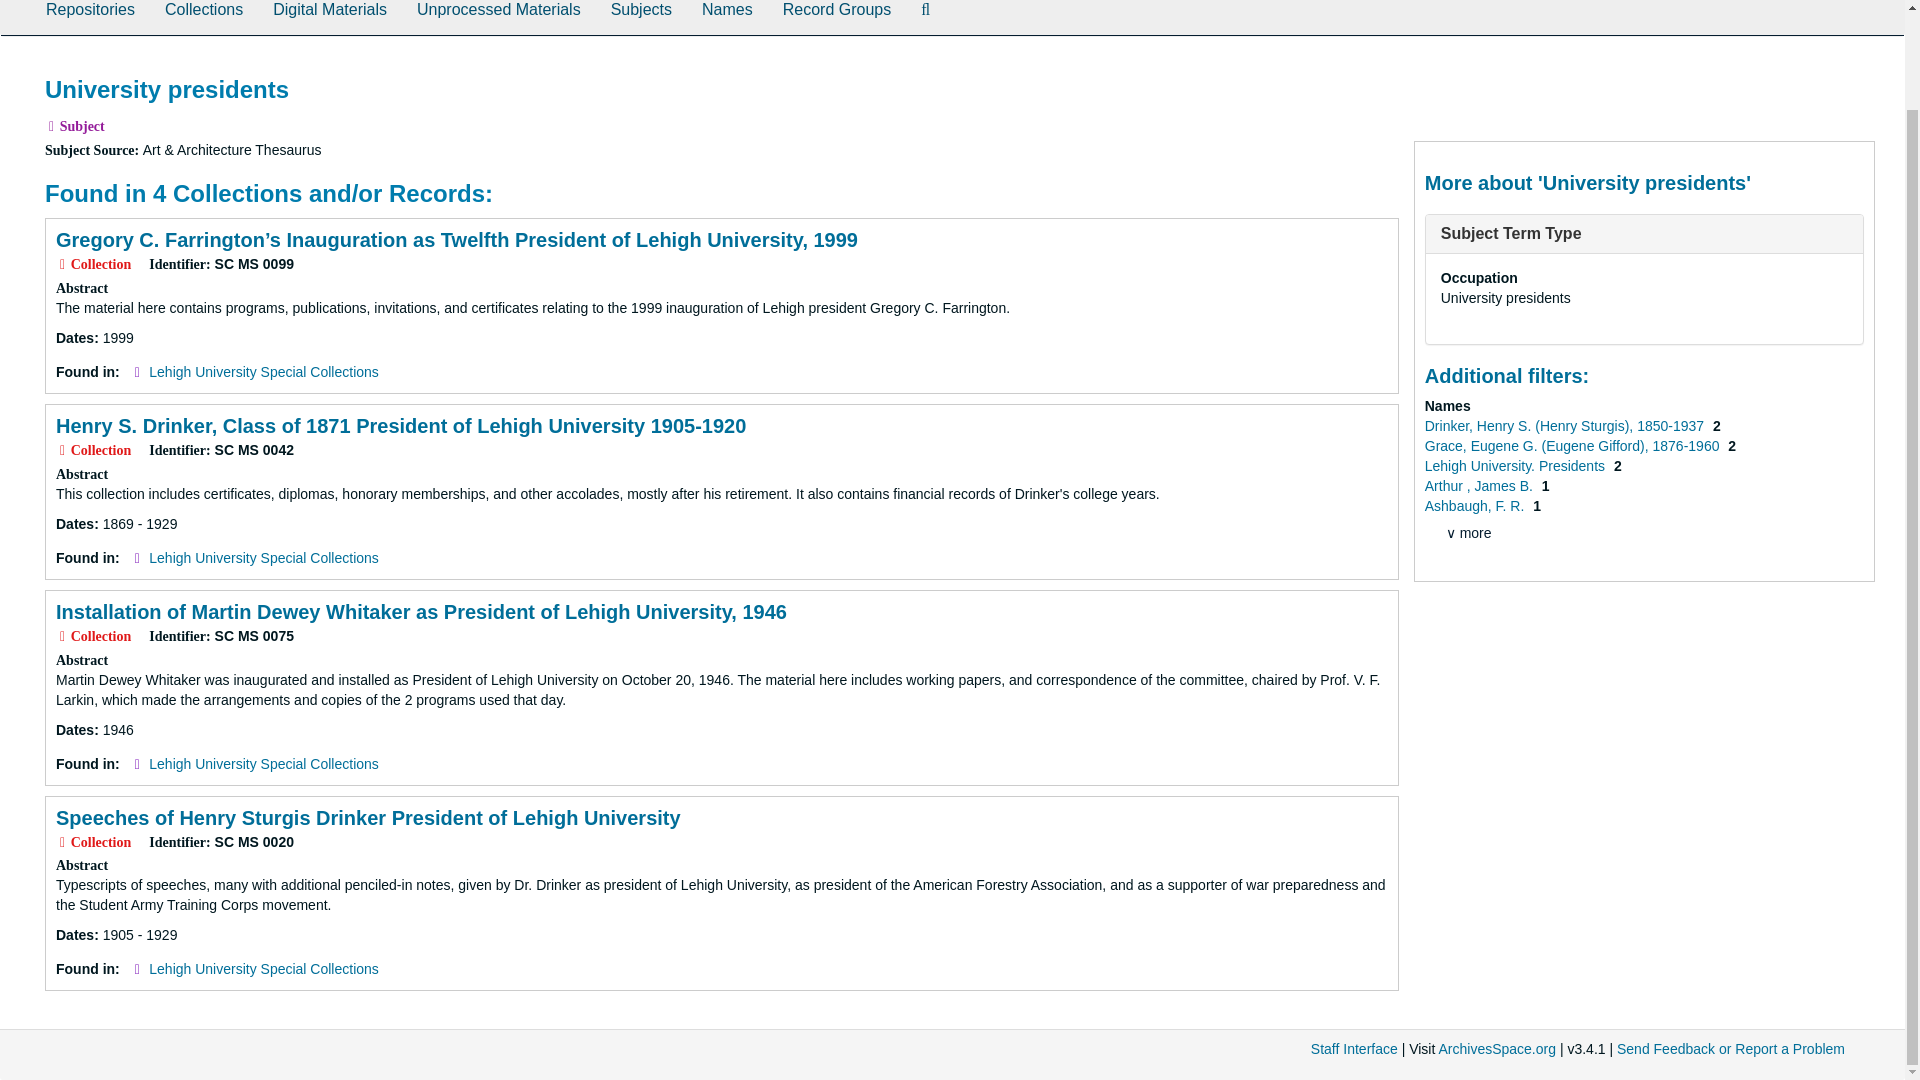 This screenshot has width=1920, height=1080. What do you see at coordinates (203, 17) in the screenshot?
I see `Collections` at bounding box center [203, 17].